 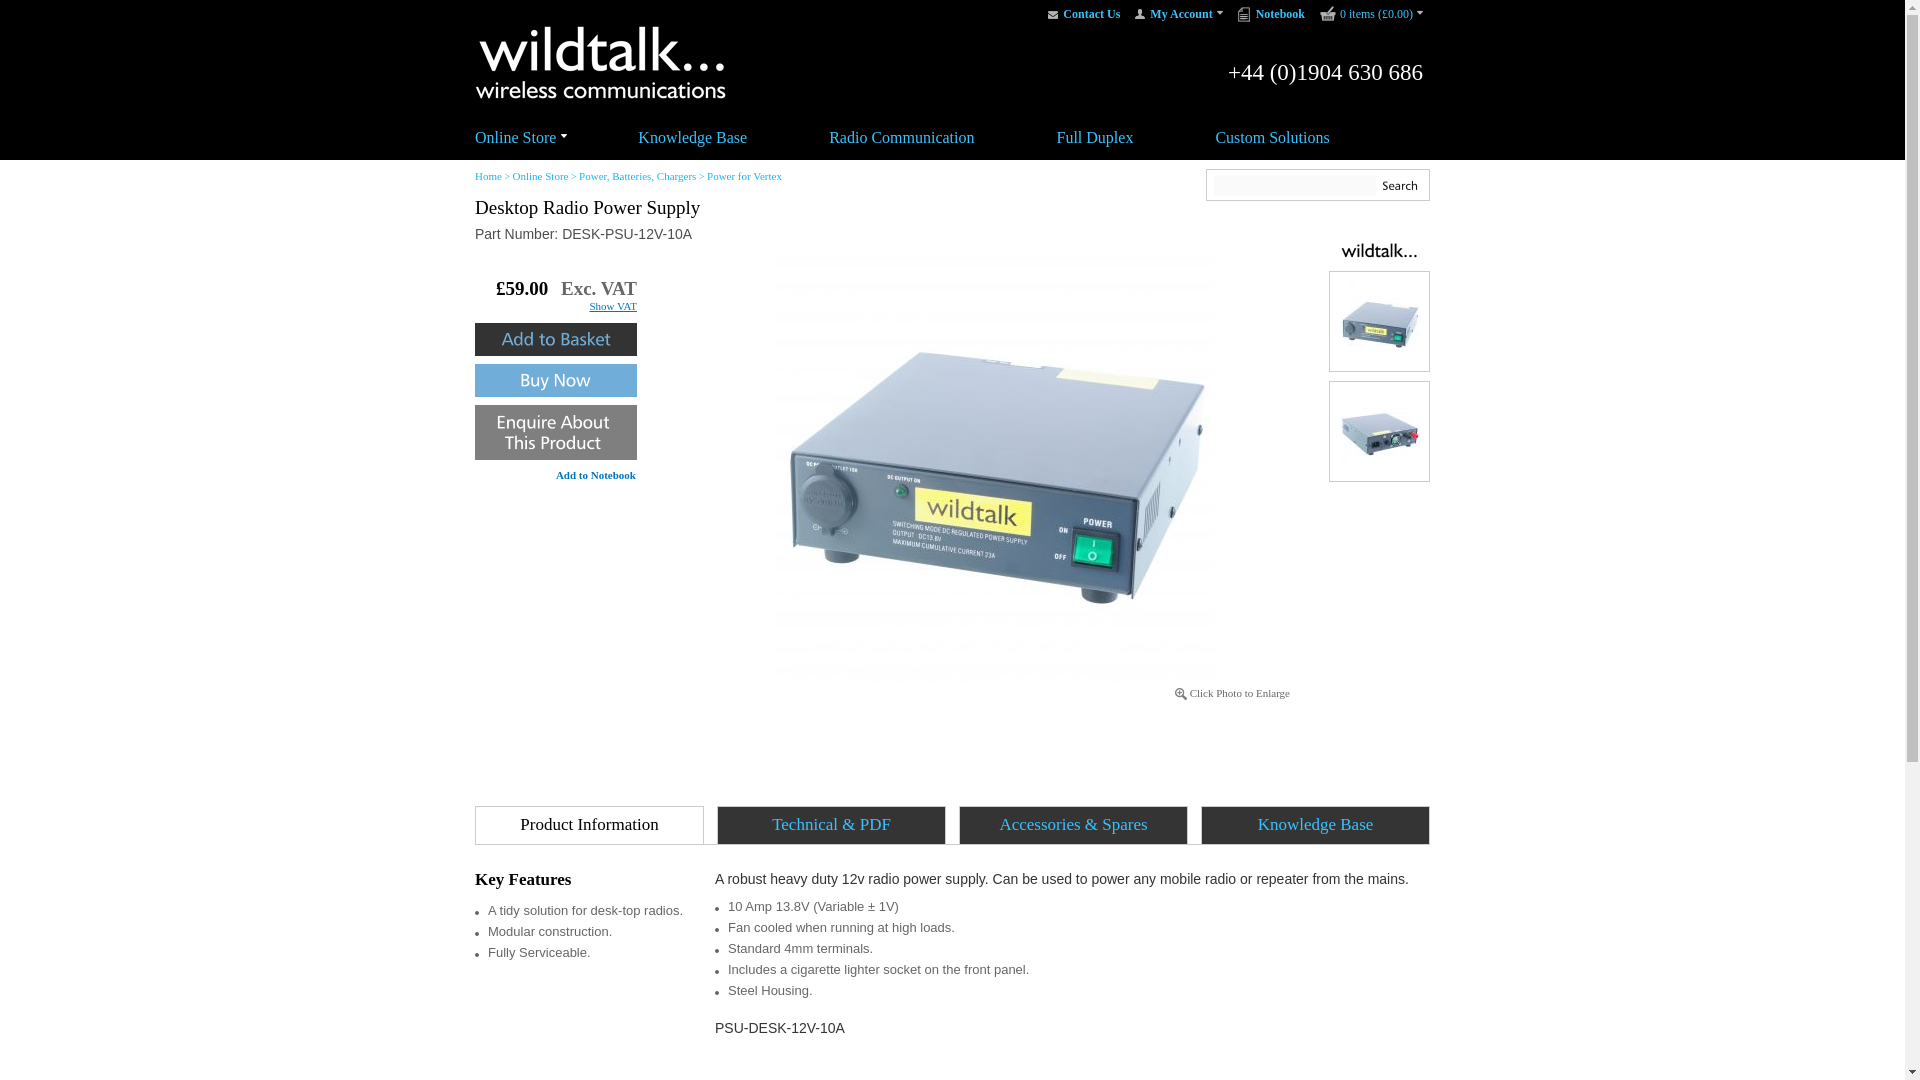 What do you see at coordinates (1096, 136) in the screenshot?
I see `Full Duplex` at bounding box center [1096, 136].